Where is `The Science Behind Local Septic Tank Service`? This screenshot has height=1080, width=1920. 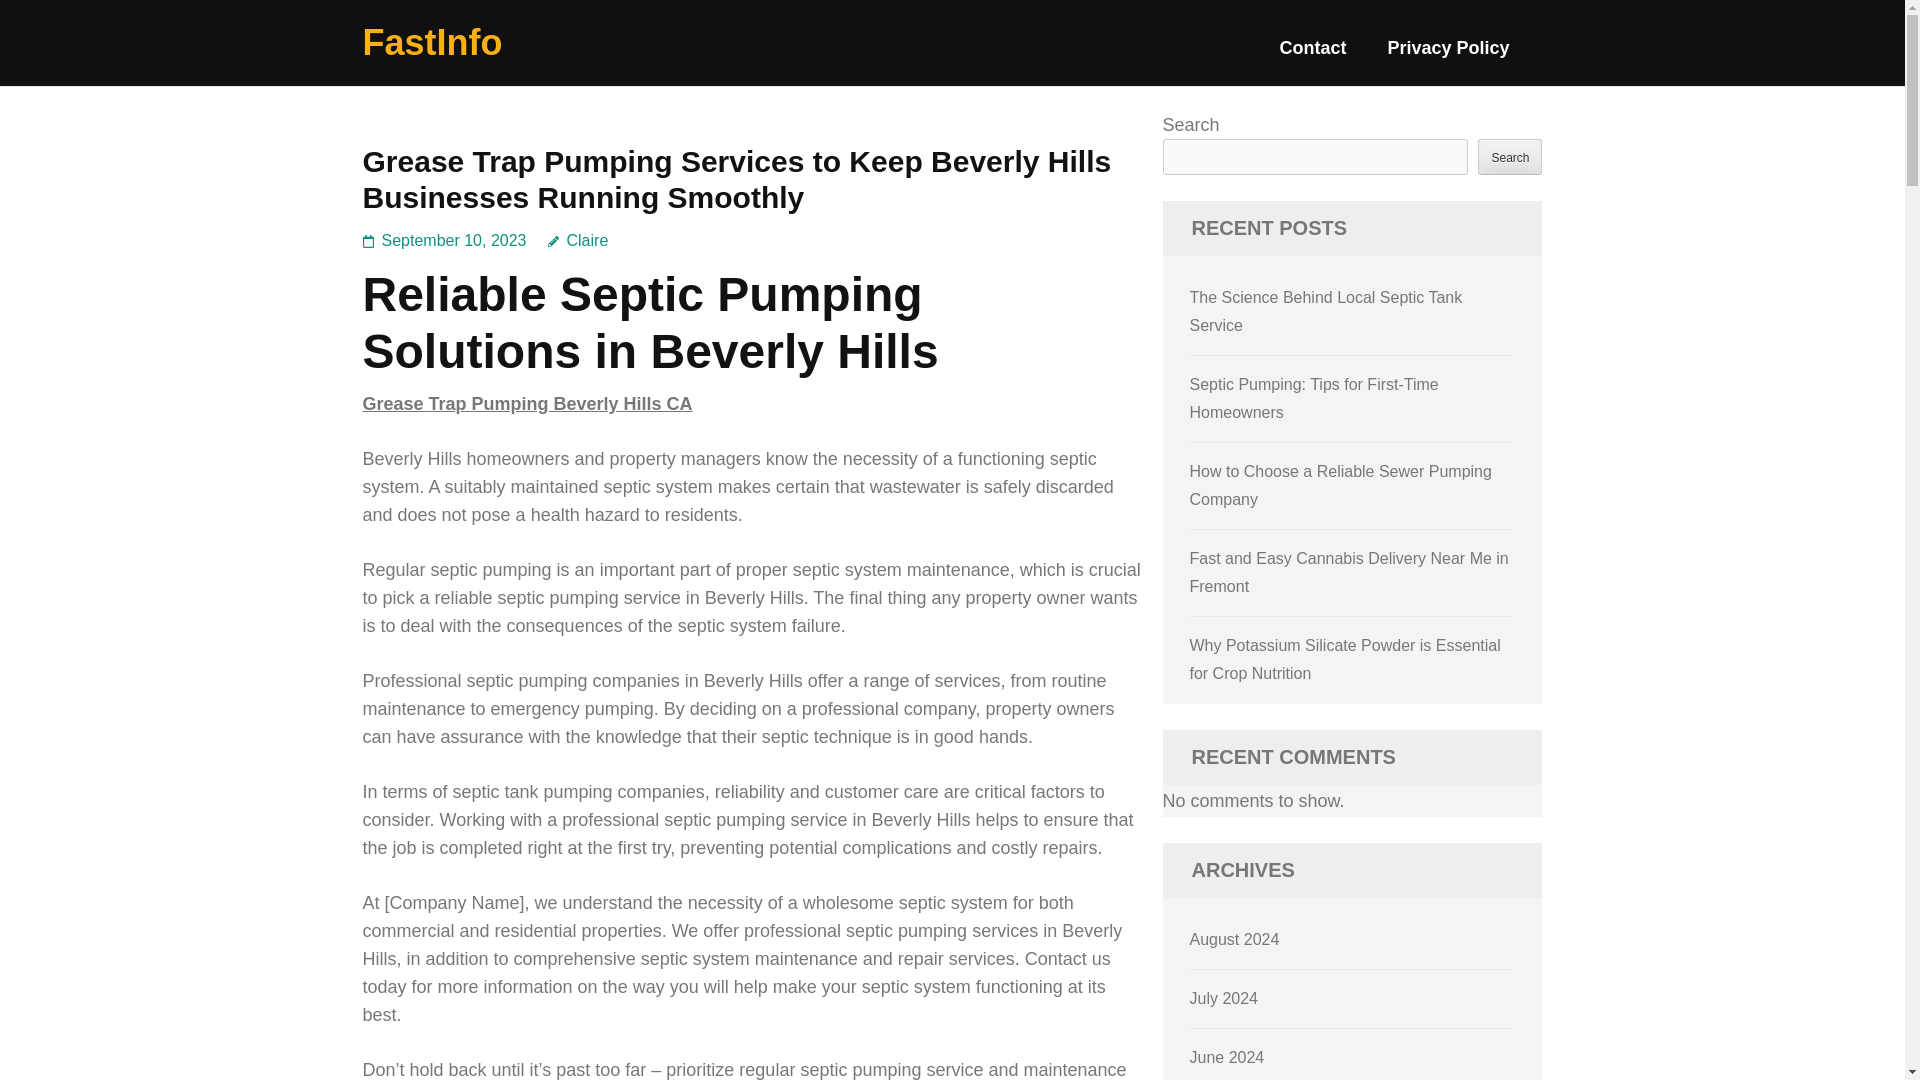 The Science Behind Local Septic Tank Service is located at coordinates (1326, 311).